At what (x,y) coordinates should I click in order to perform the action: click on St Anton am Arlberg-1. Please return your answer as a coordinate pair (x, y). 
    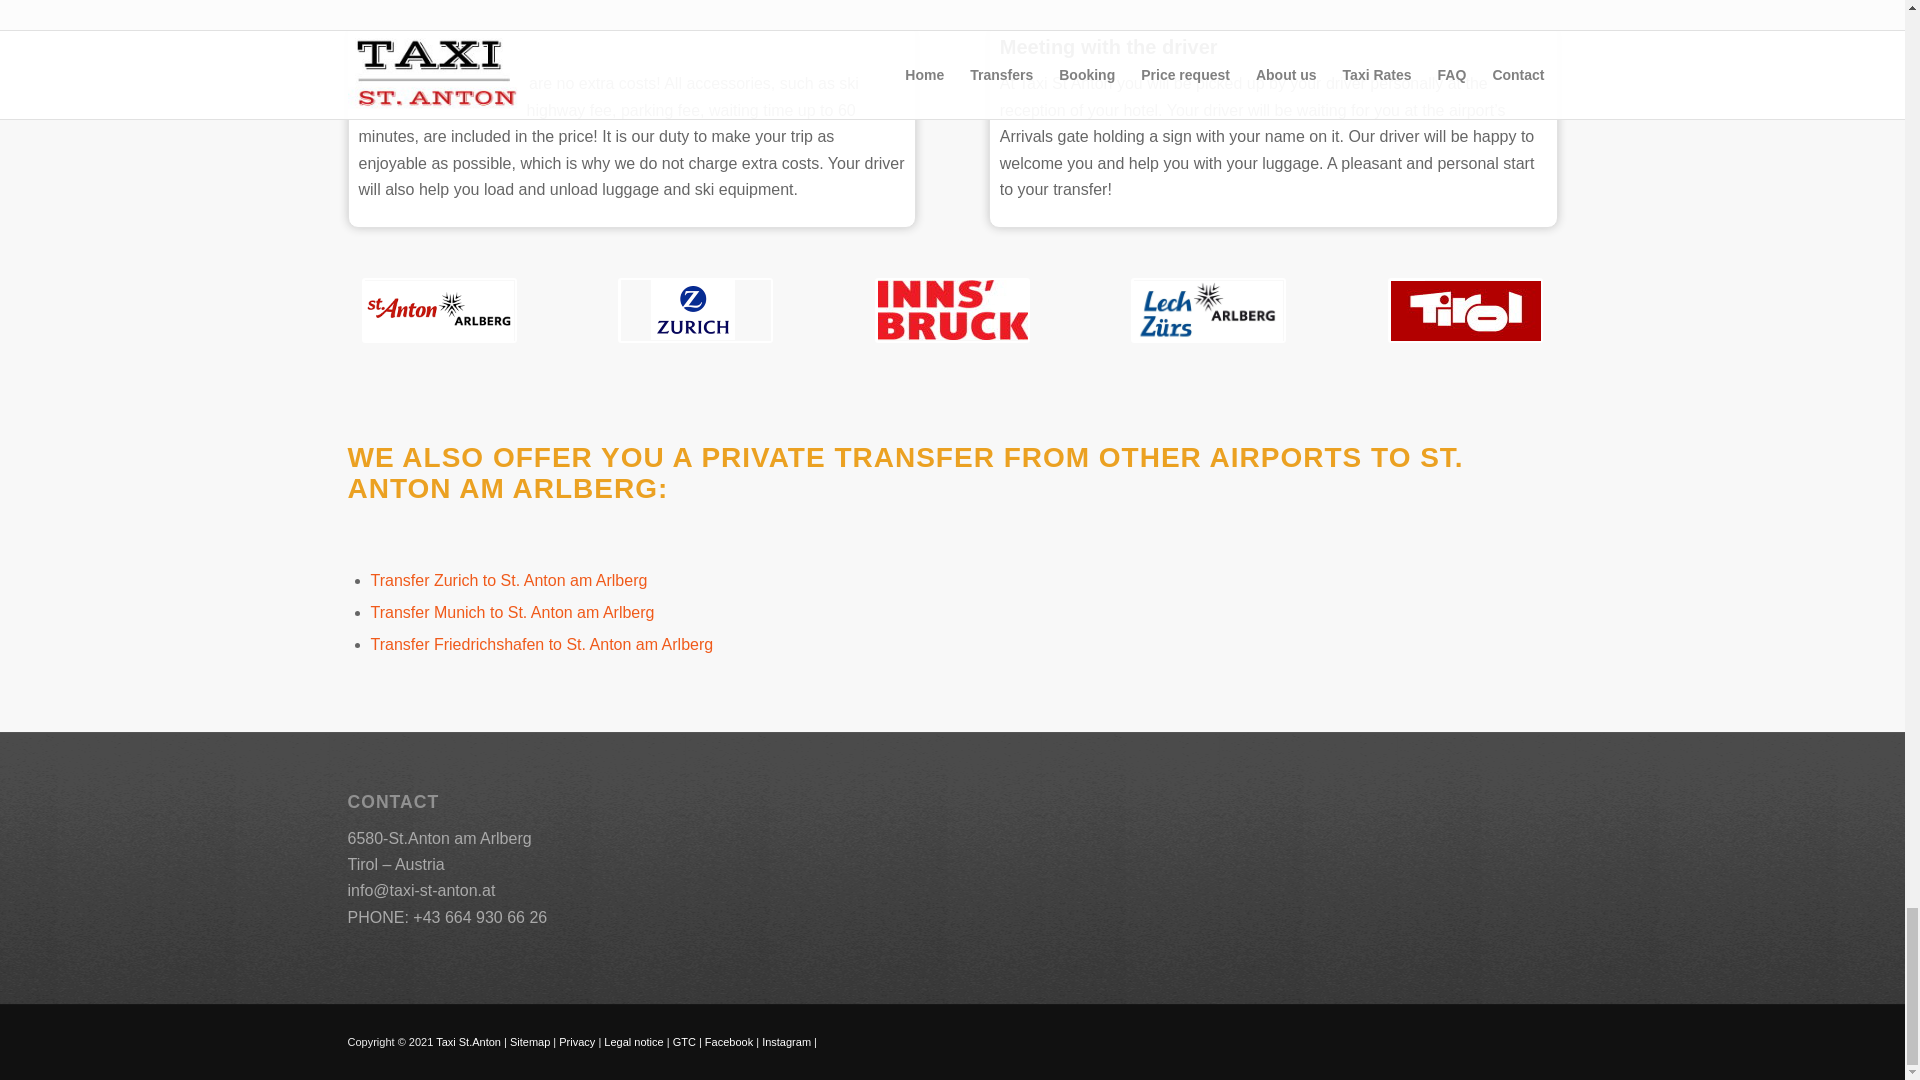
    Looking at the image, I should click on (439, 310).